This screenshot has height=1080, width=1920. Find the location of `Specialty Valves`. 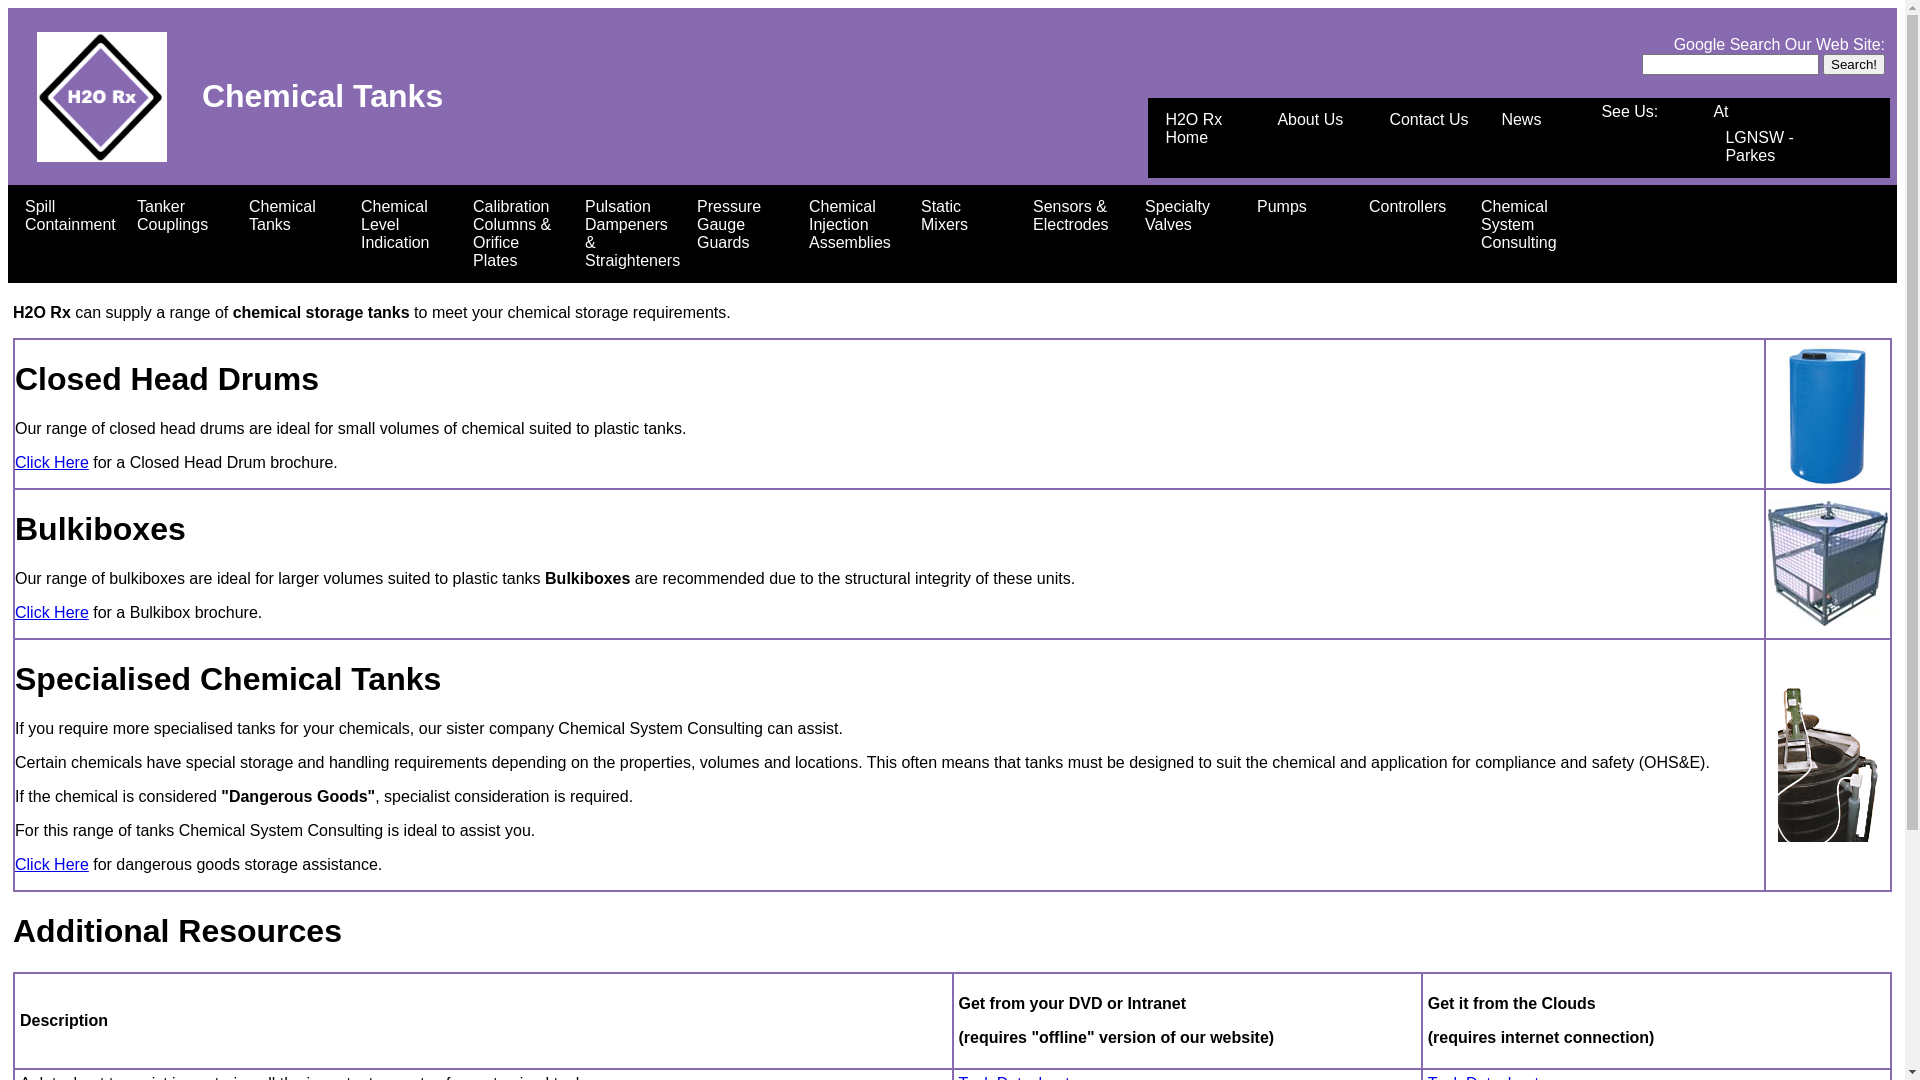

Specialty Valves is located at coordinates (1189, 216).